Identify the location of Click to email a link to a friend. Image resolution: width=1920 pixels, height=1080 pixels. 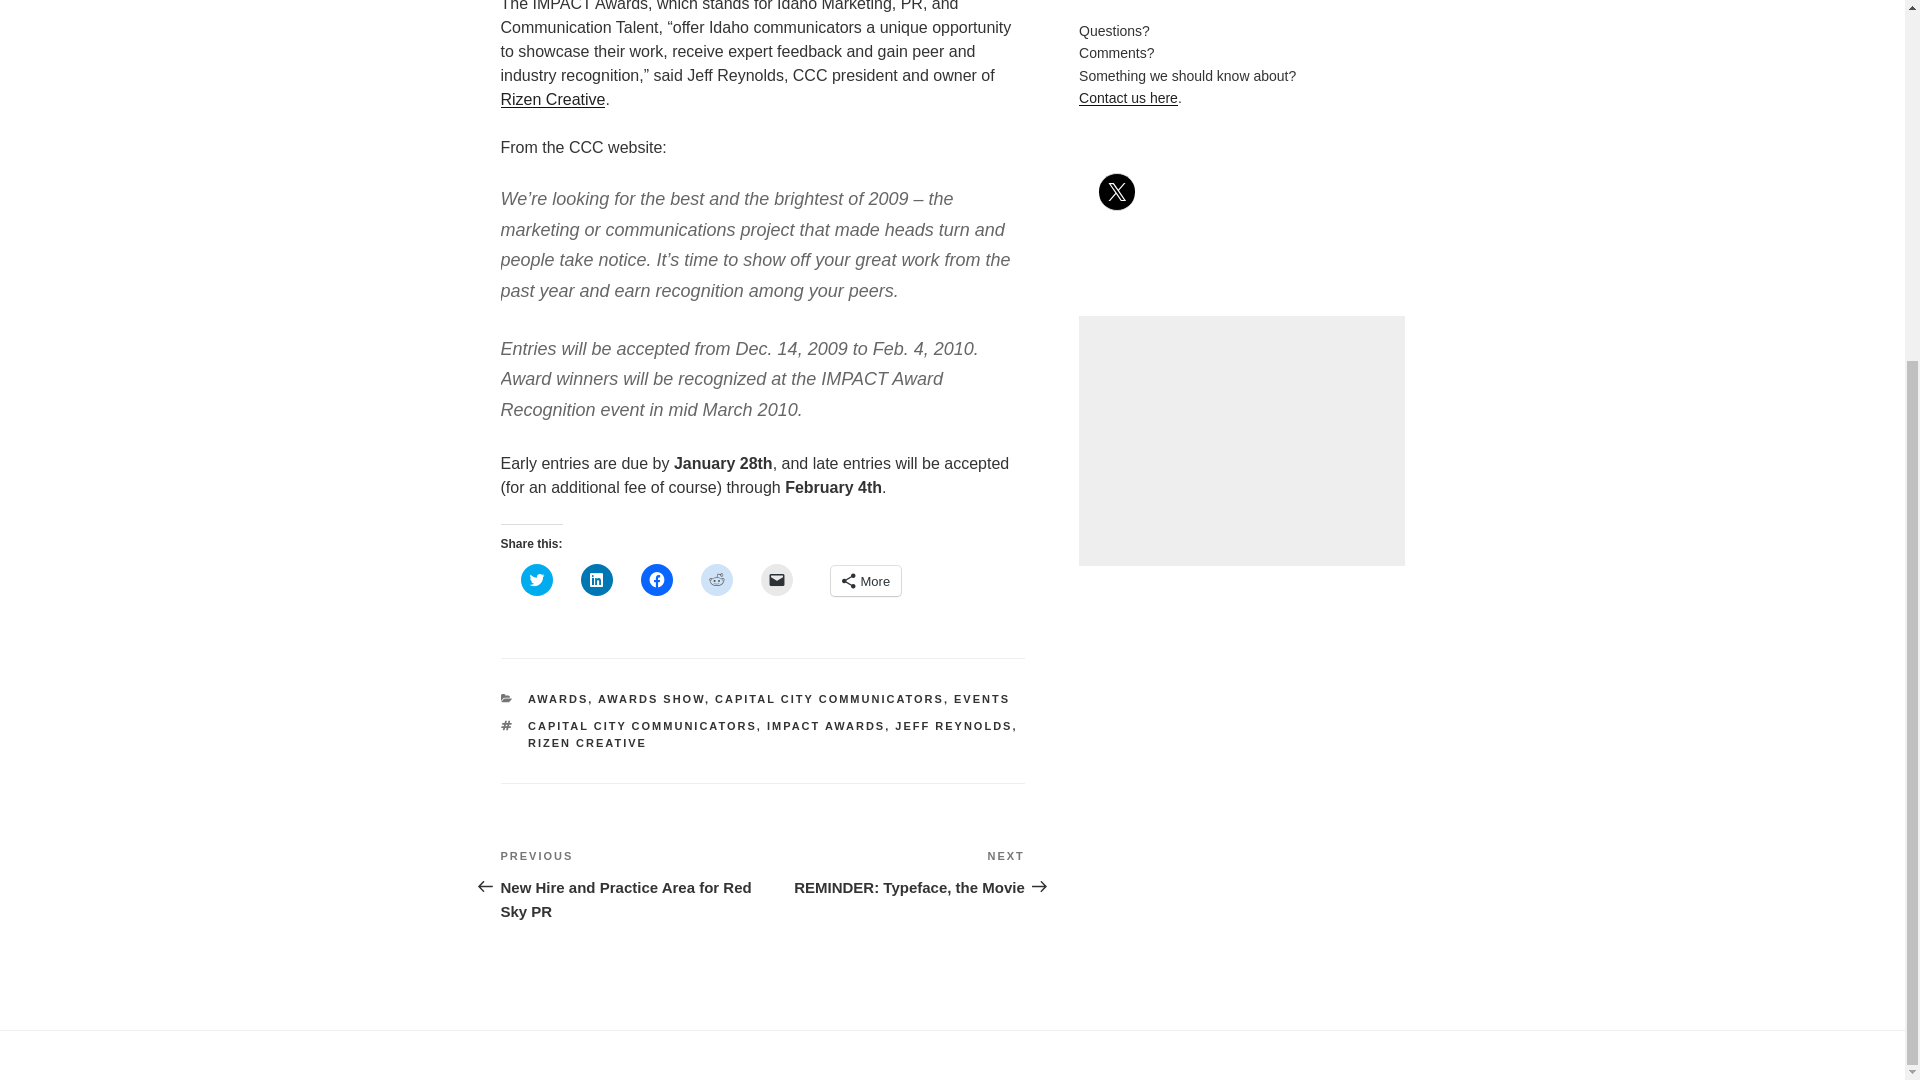
(642, 726).